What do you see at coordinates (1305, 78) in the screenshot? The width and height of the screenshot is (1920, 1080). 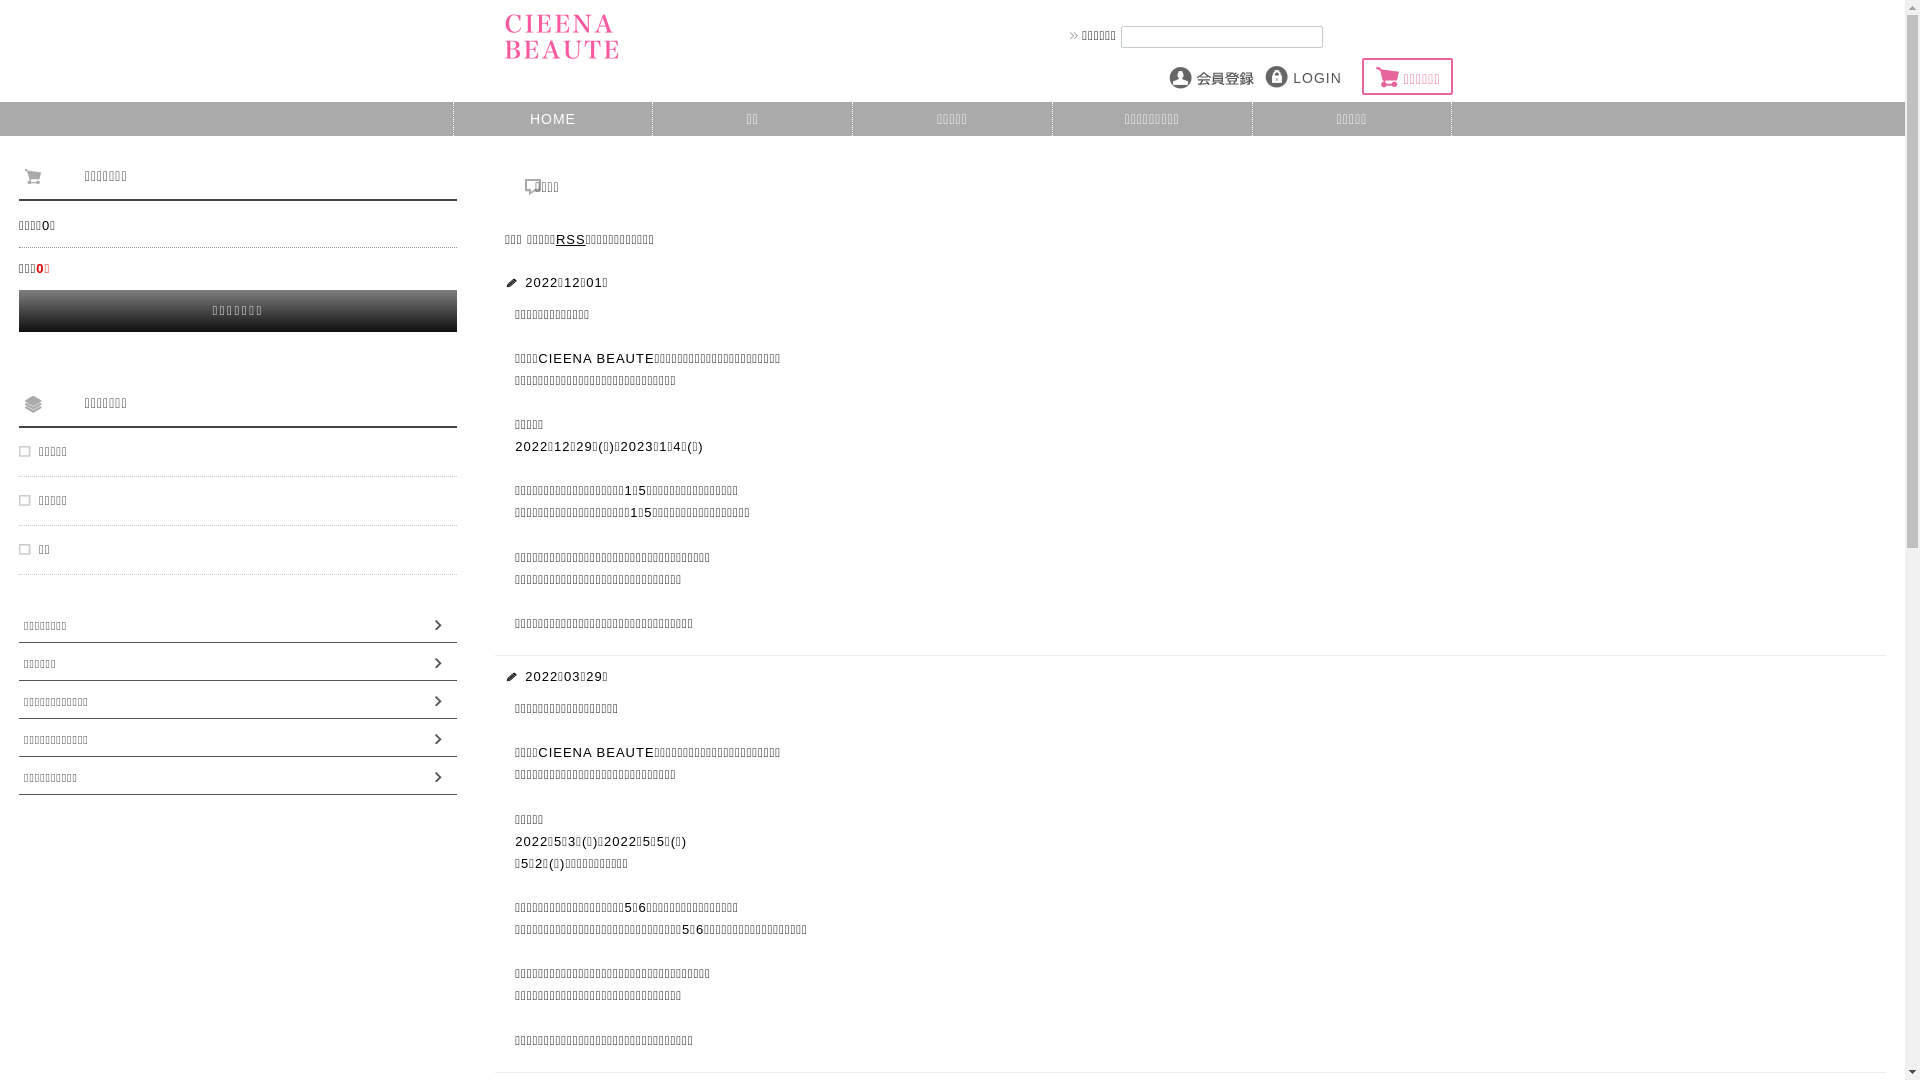 I see `LOGIN` at bounding box center [1305, 78].